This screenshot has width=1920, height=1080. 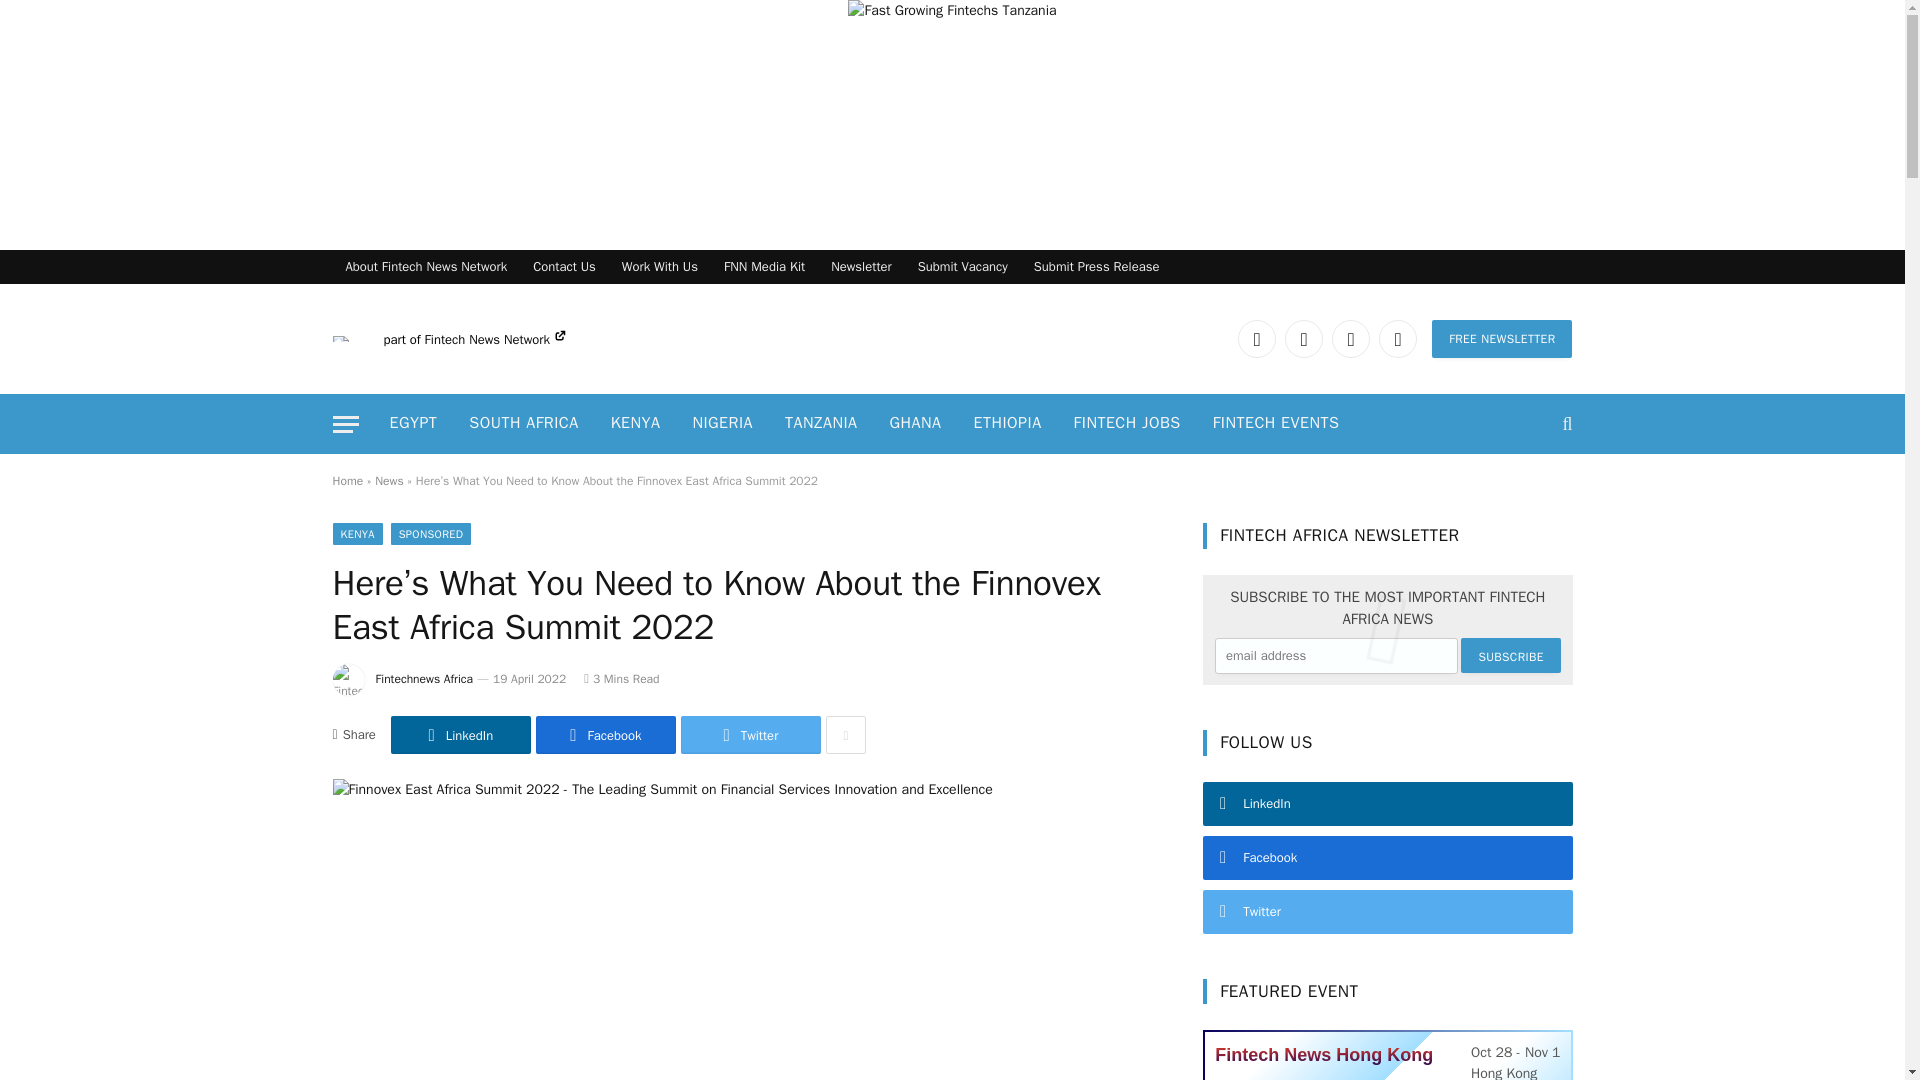 I want to click on About Fintech News Network, so click(x=426, y=266).